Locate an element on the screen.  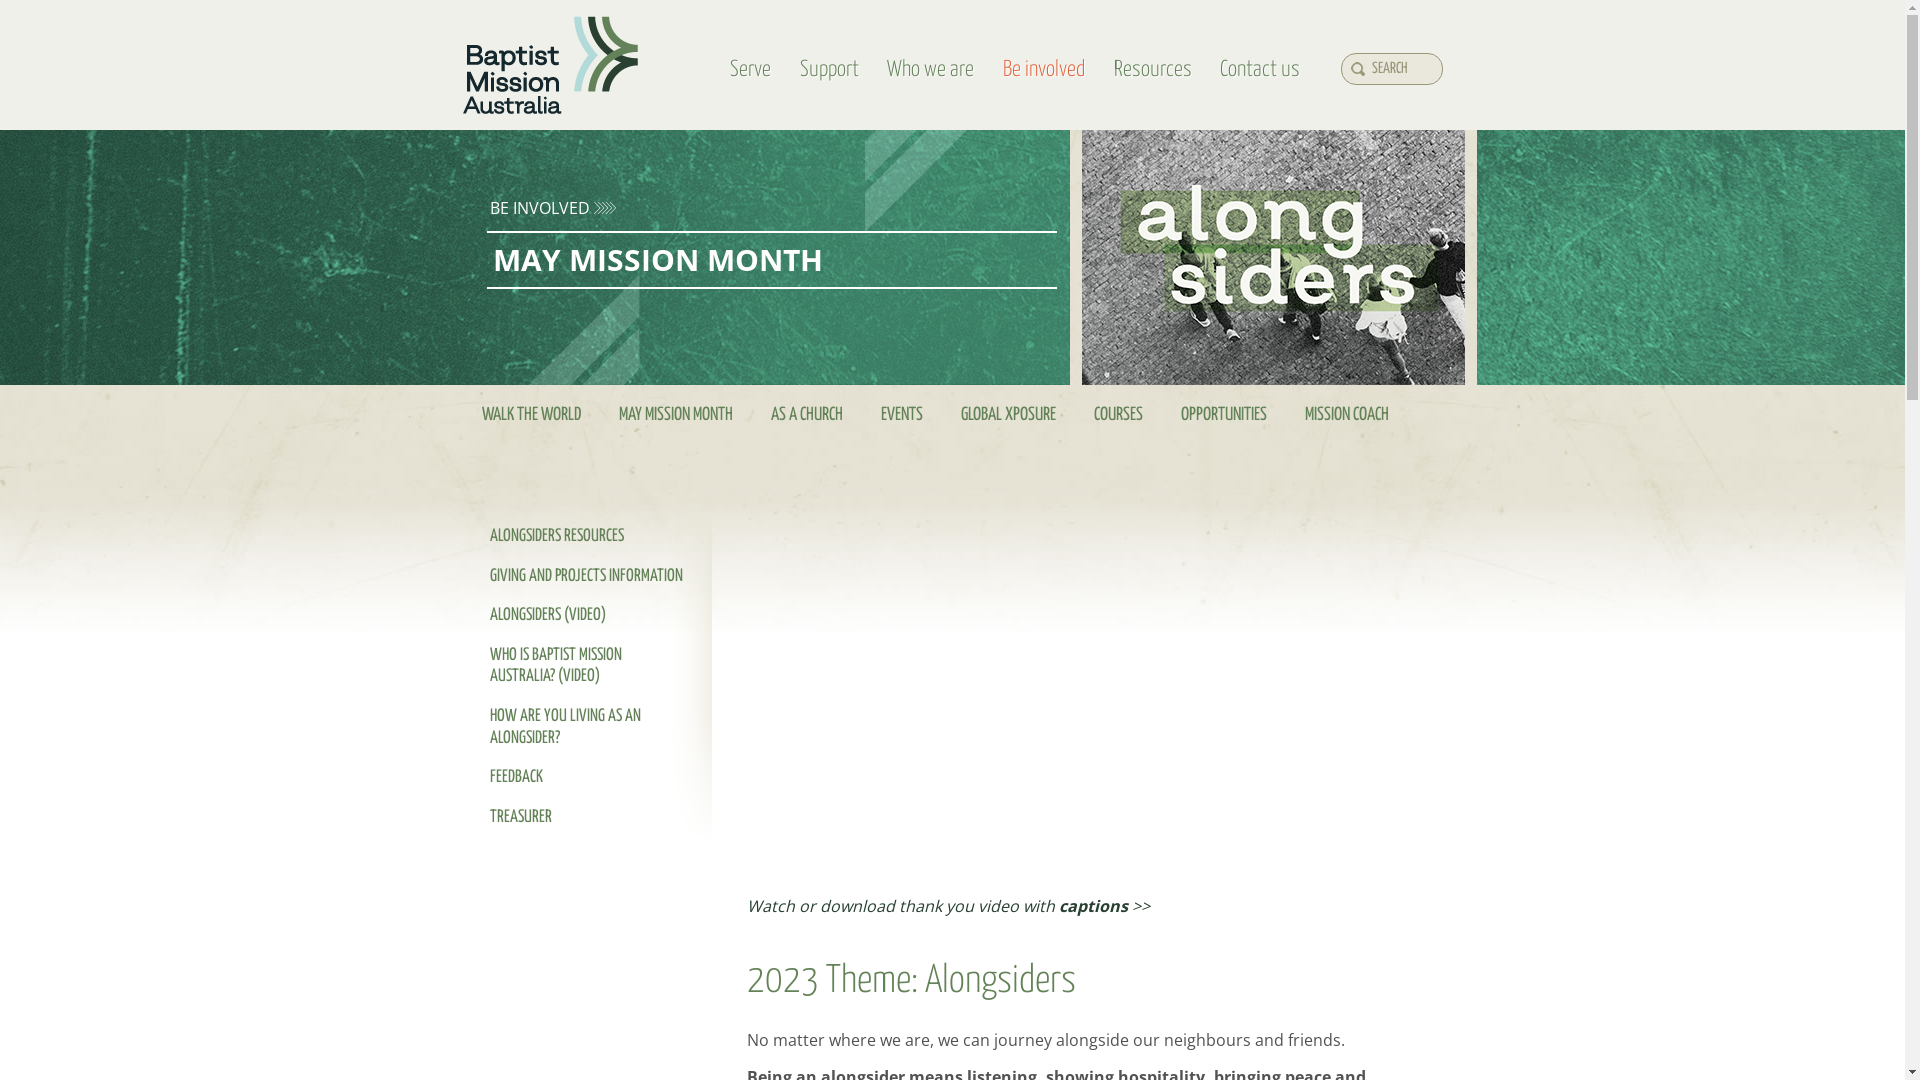
Resources is located at coordinates (1152, 70).